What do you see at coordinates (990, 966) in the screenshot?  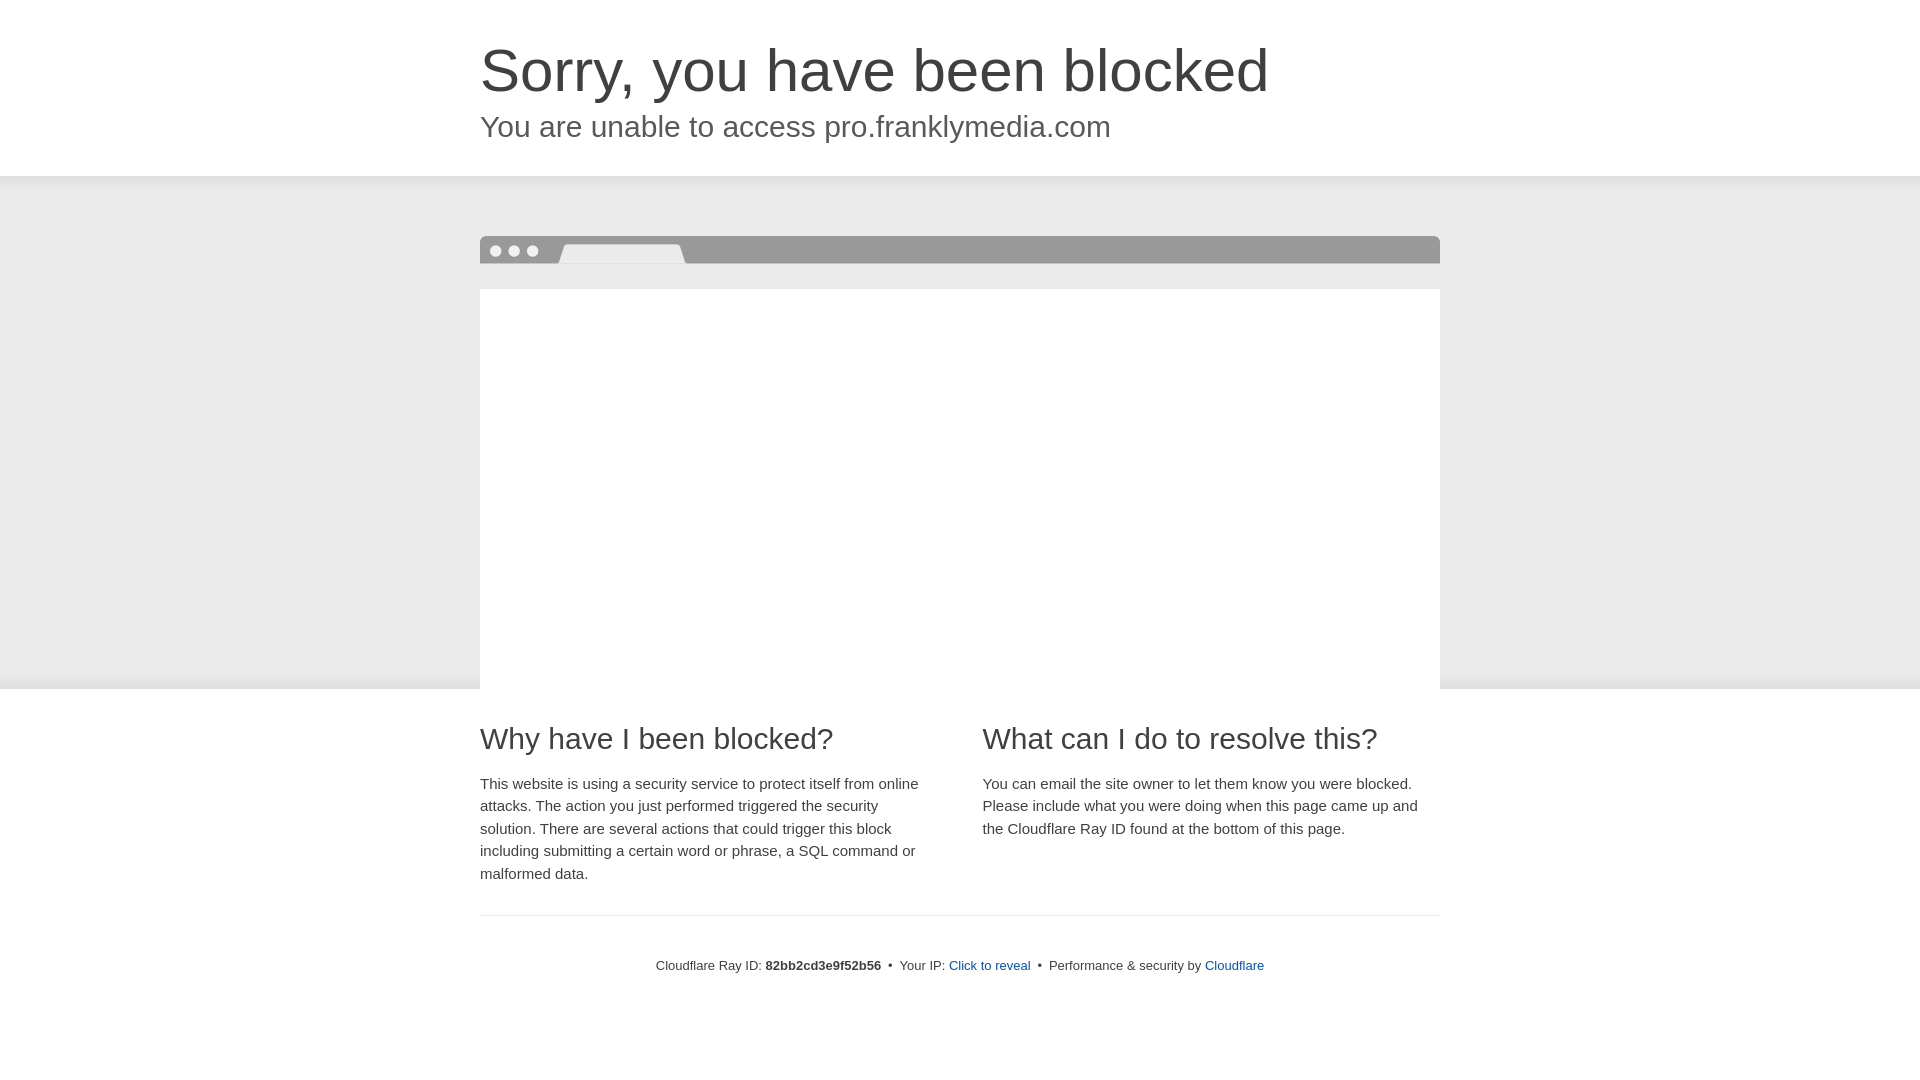 I see `Click to reveal` at bounding box center [990, 966].